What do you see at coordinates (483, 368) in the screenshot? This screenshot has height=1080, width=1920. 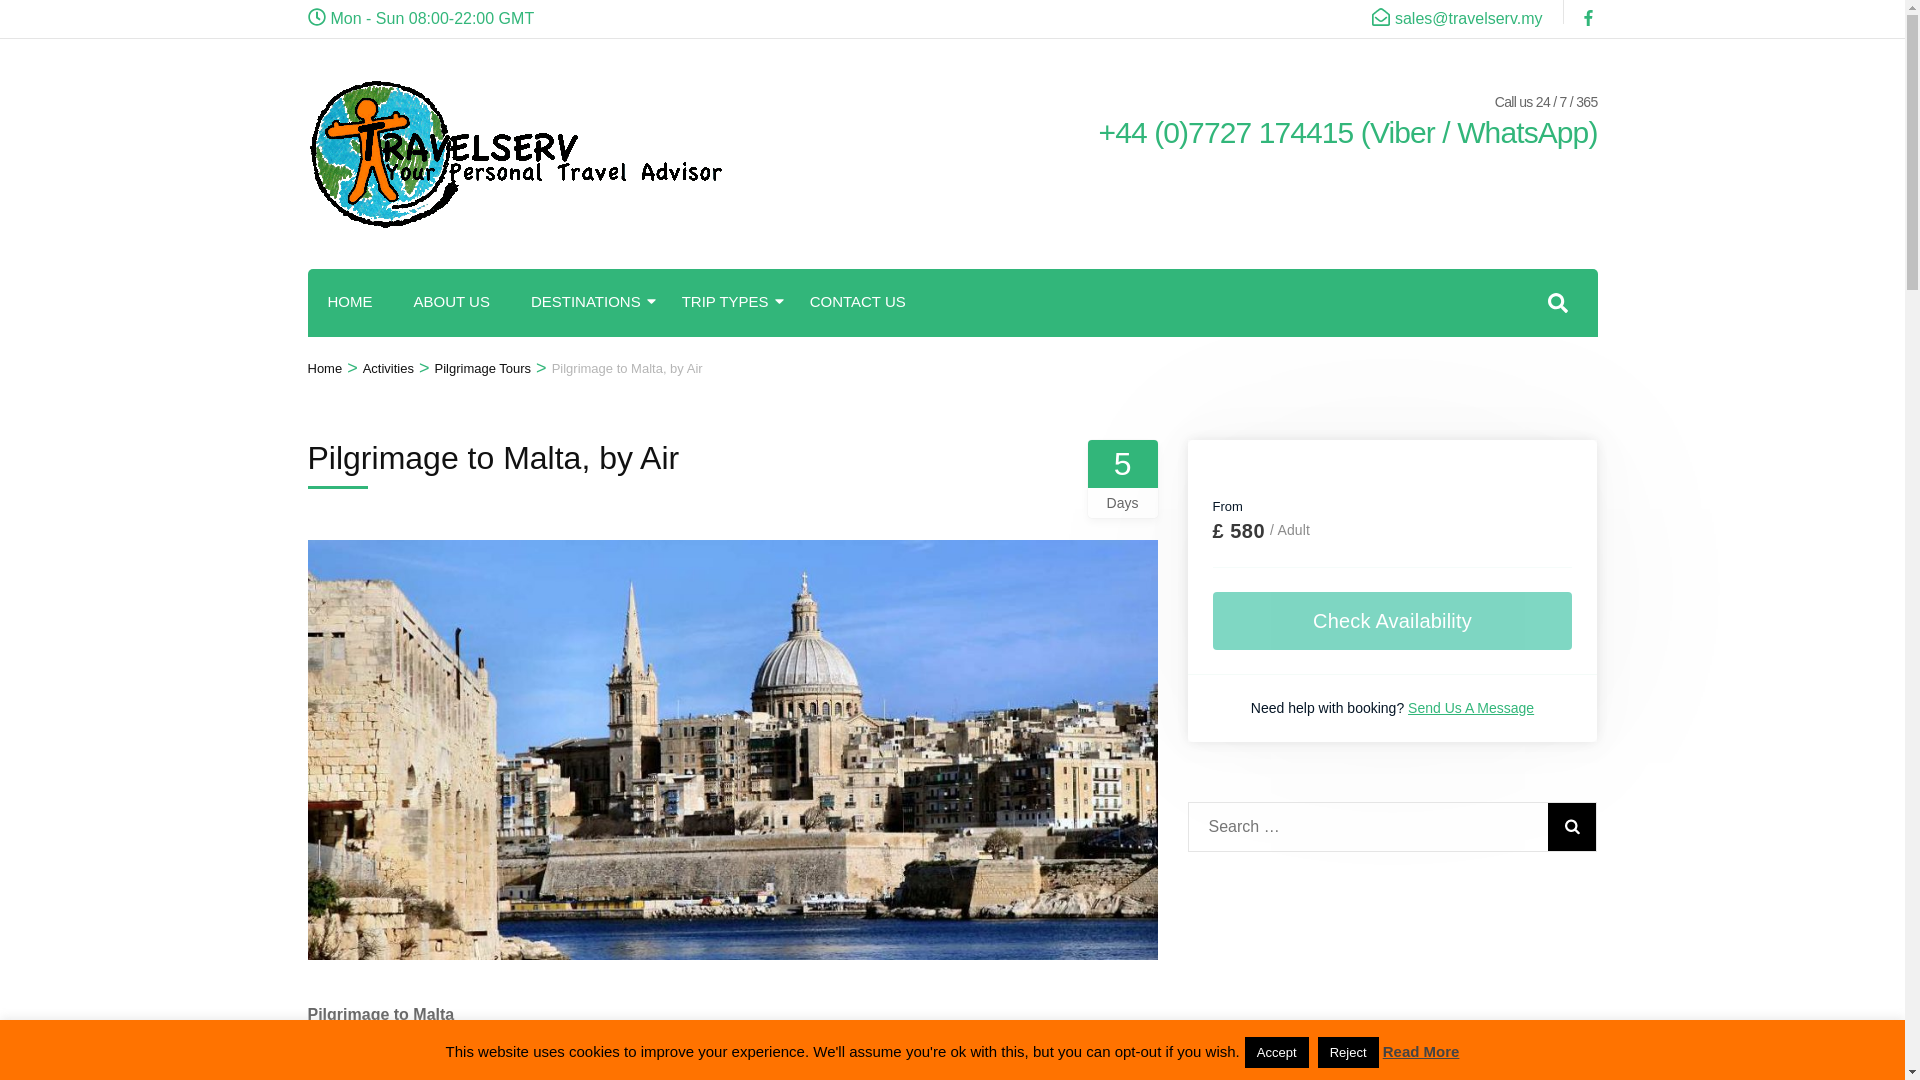 I see `Pilgrimage Tours` at bounding box center [483, 368].